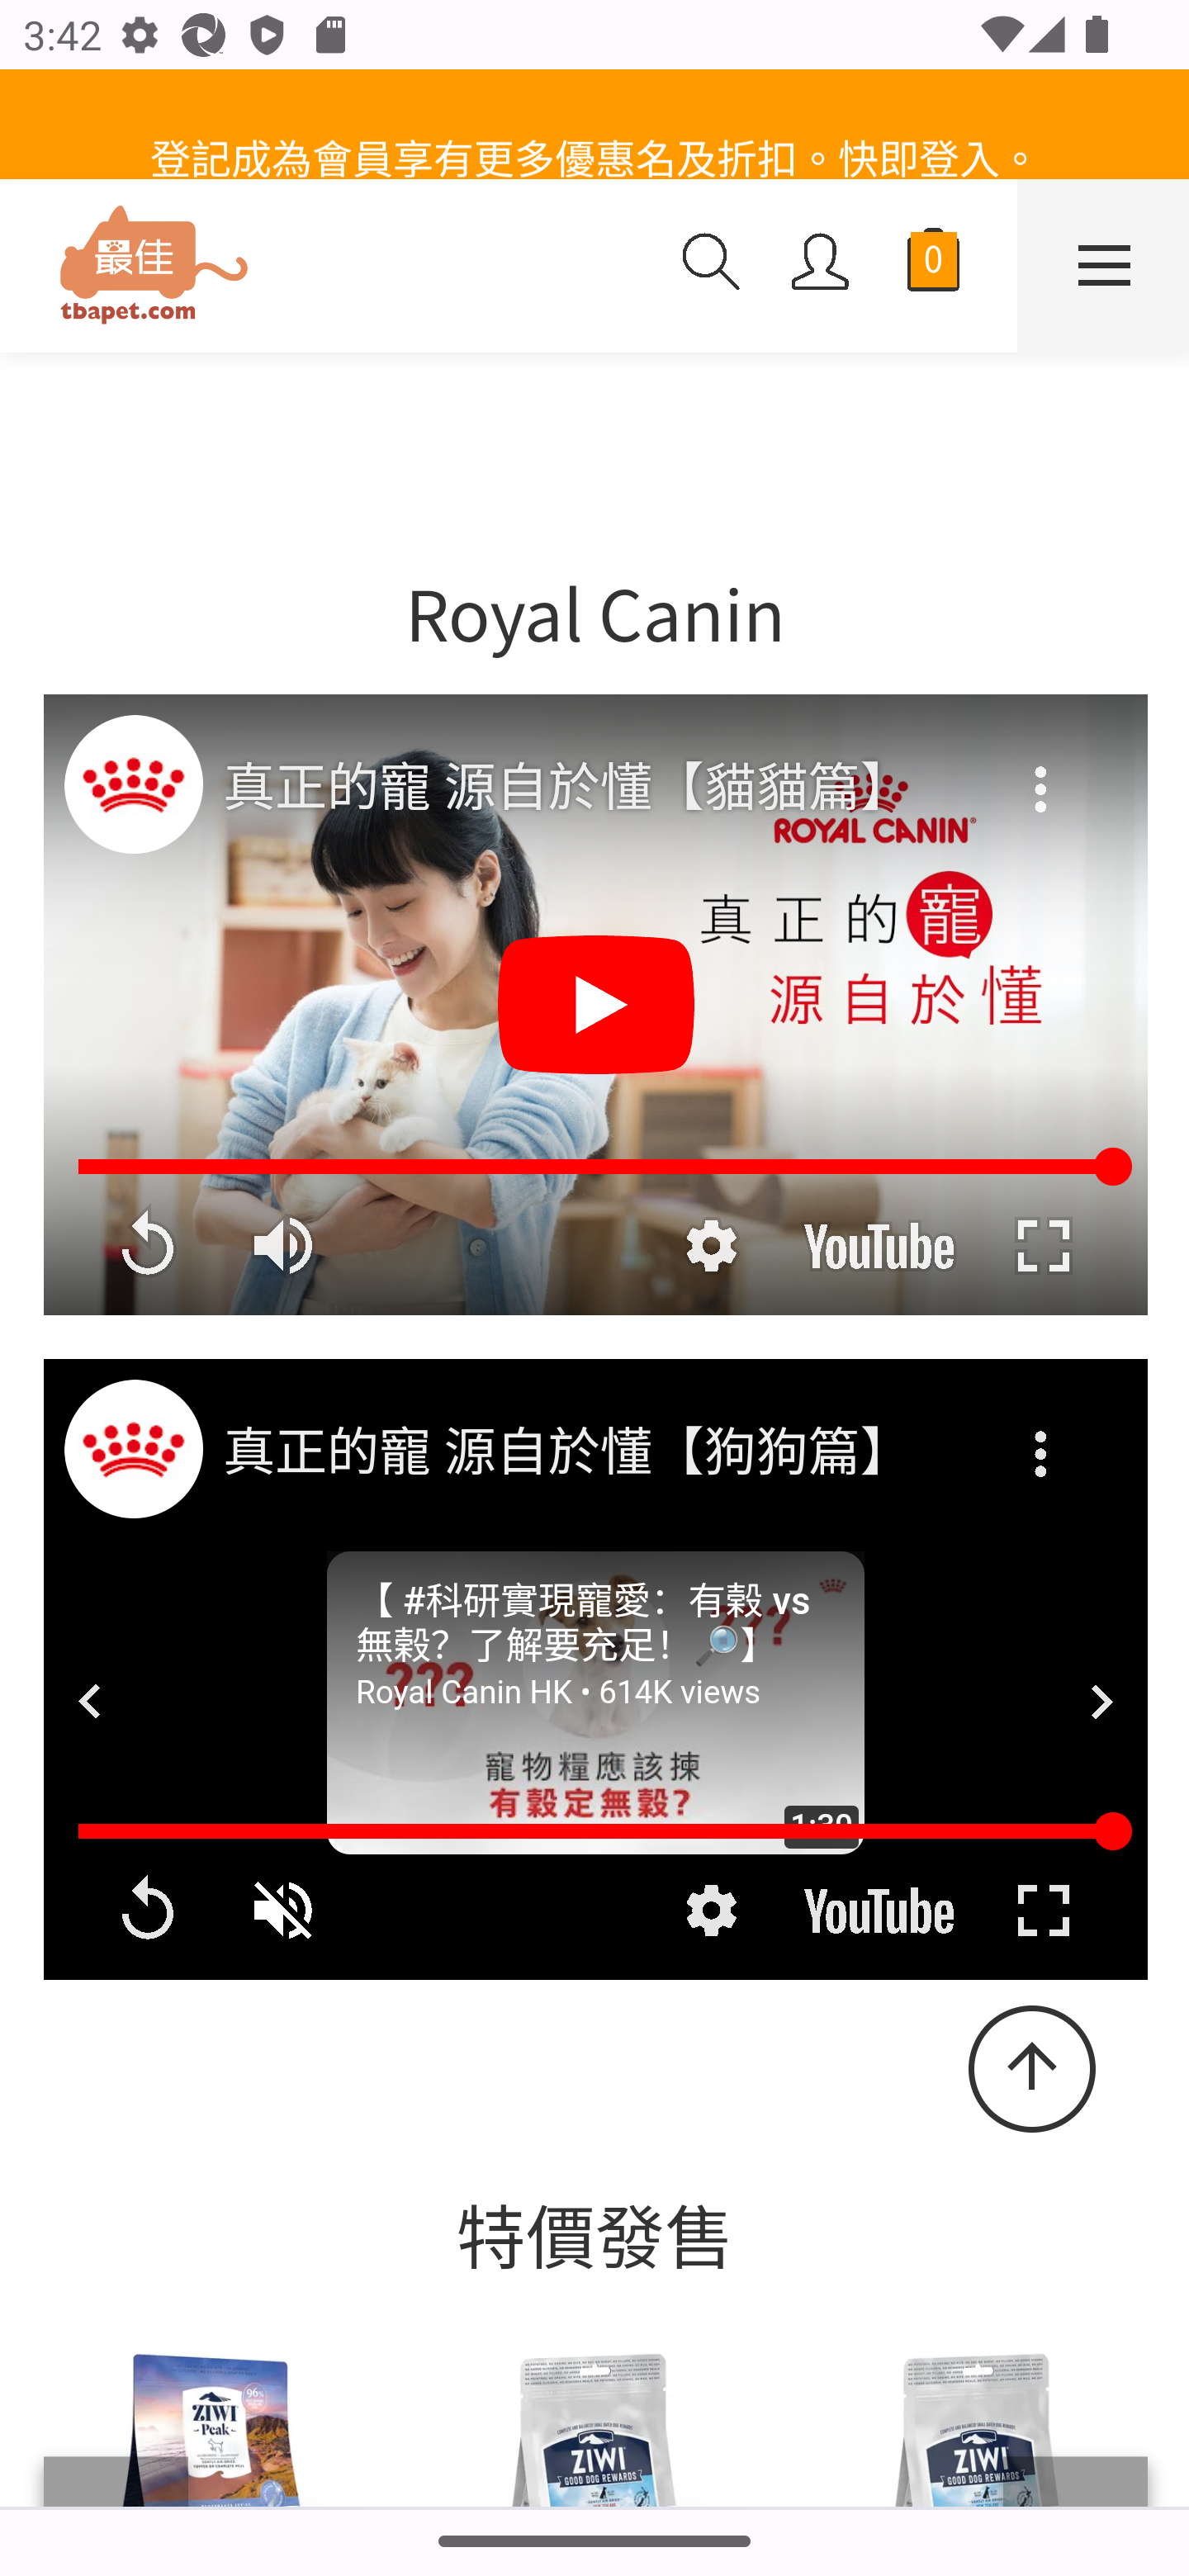  Describe the element at coordinates (329, 268) in the screenshot. I see `450x` at that location.